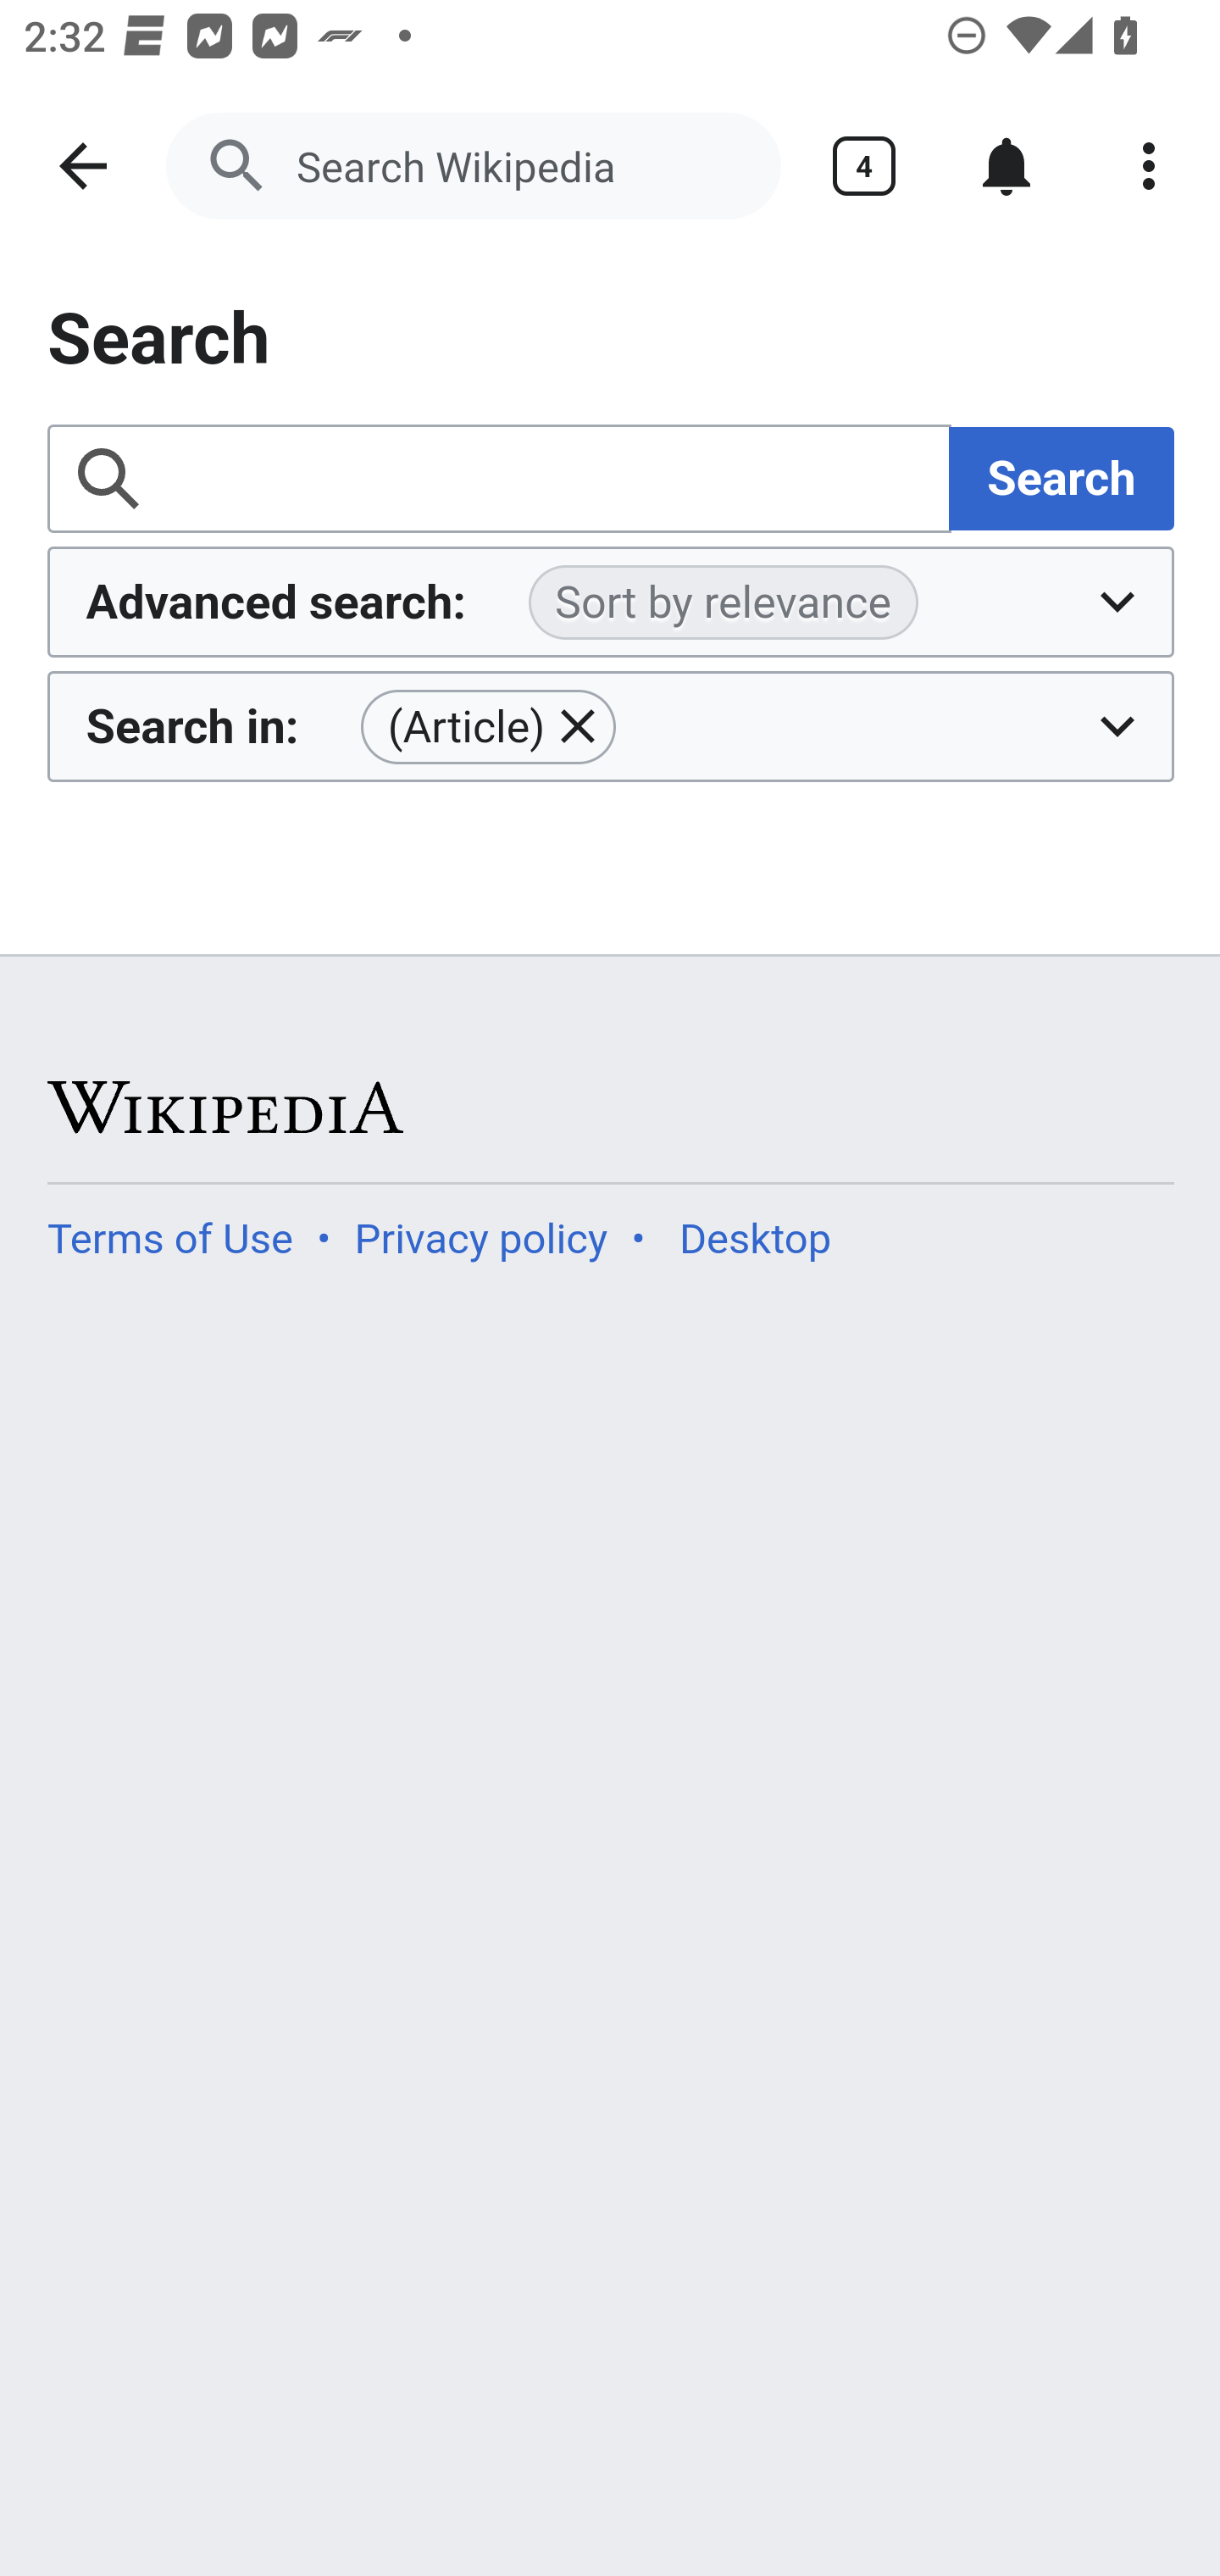  Describe the element at coordinates (612, 726) in the screenshot. I see `Search in:(Article) Remove` at that location.